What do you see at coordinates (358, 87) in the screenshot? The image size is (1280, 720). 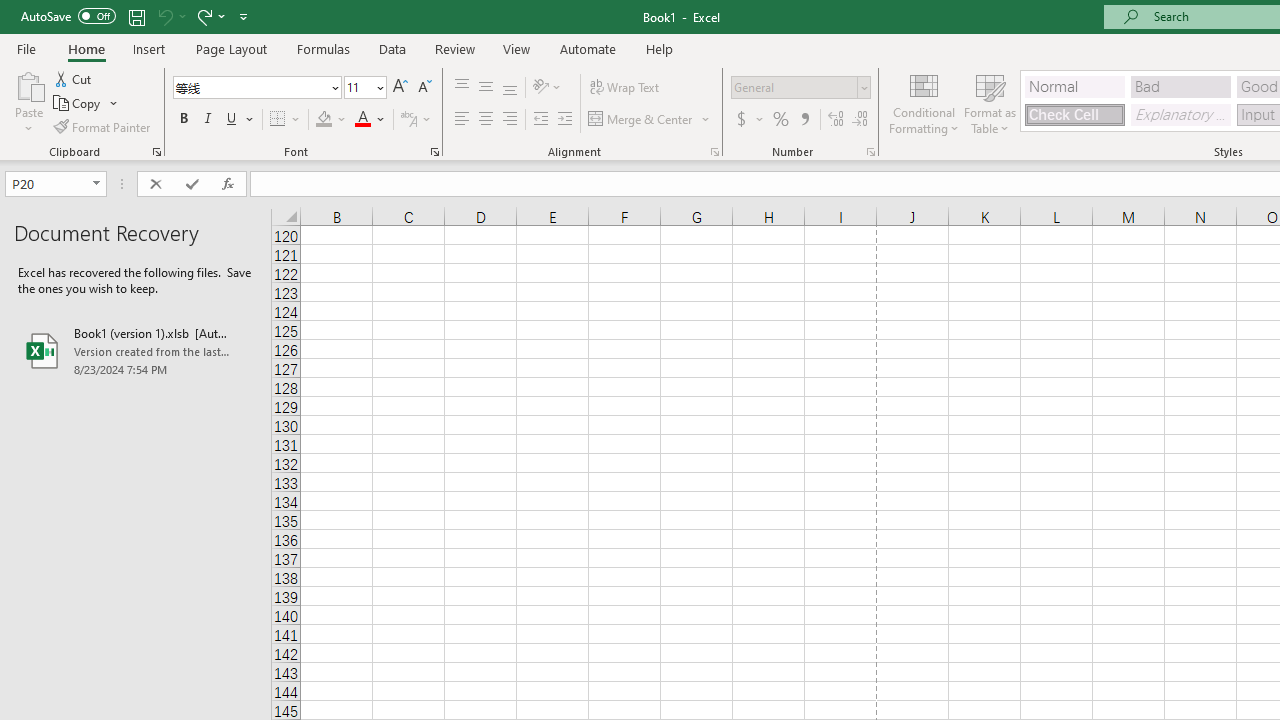 I see `Font Size` at bounding box center [358, 87].